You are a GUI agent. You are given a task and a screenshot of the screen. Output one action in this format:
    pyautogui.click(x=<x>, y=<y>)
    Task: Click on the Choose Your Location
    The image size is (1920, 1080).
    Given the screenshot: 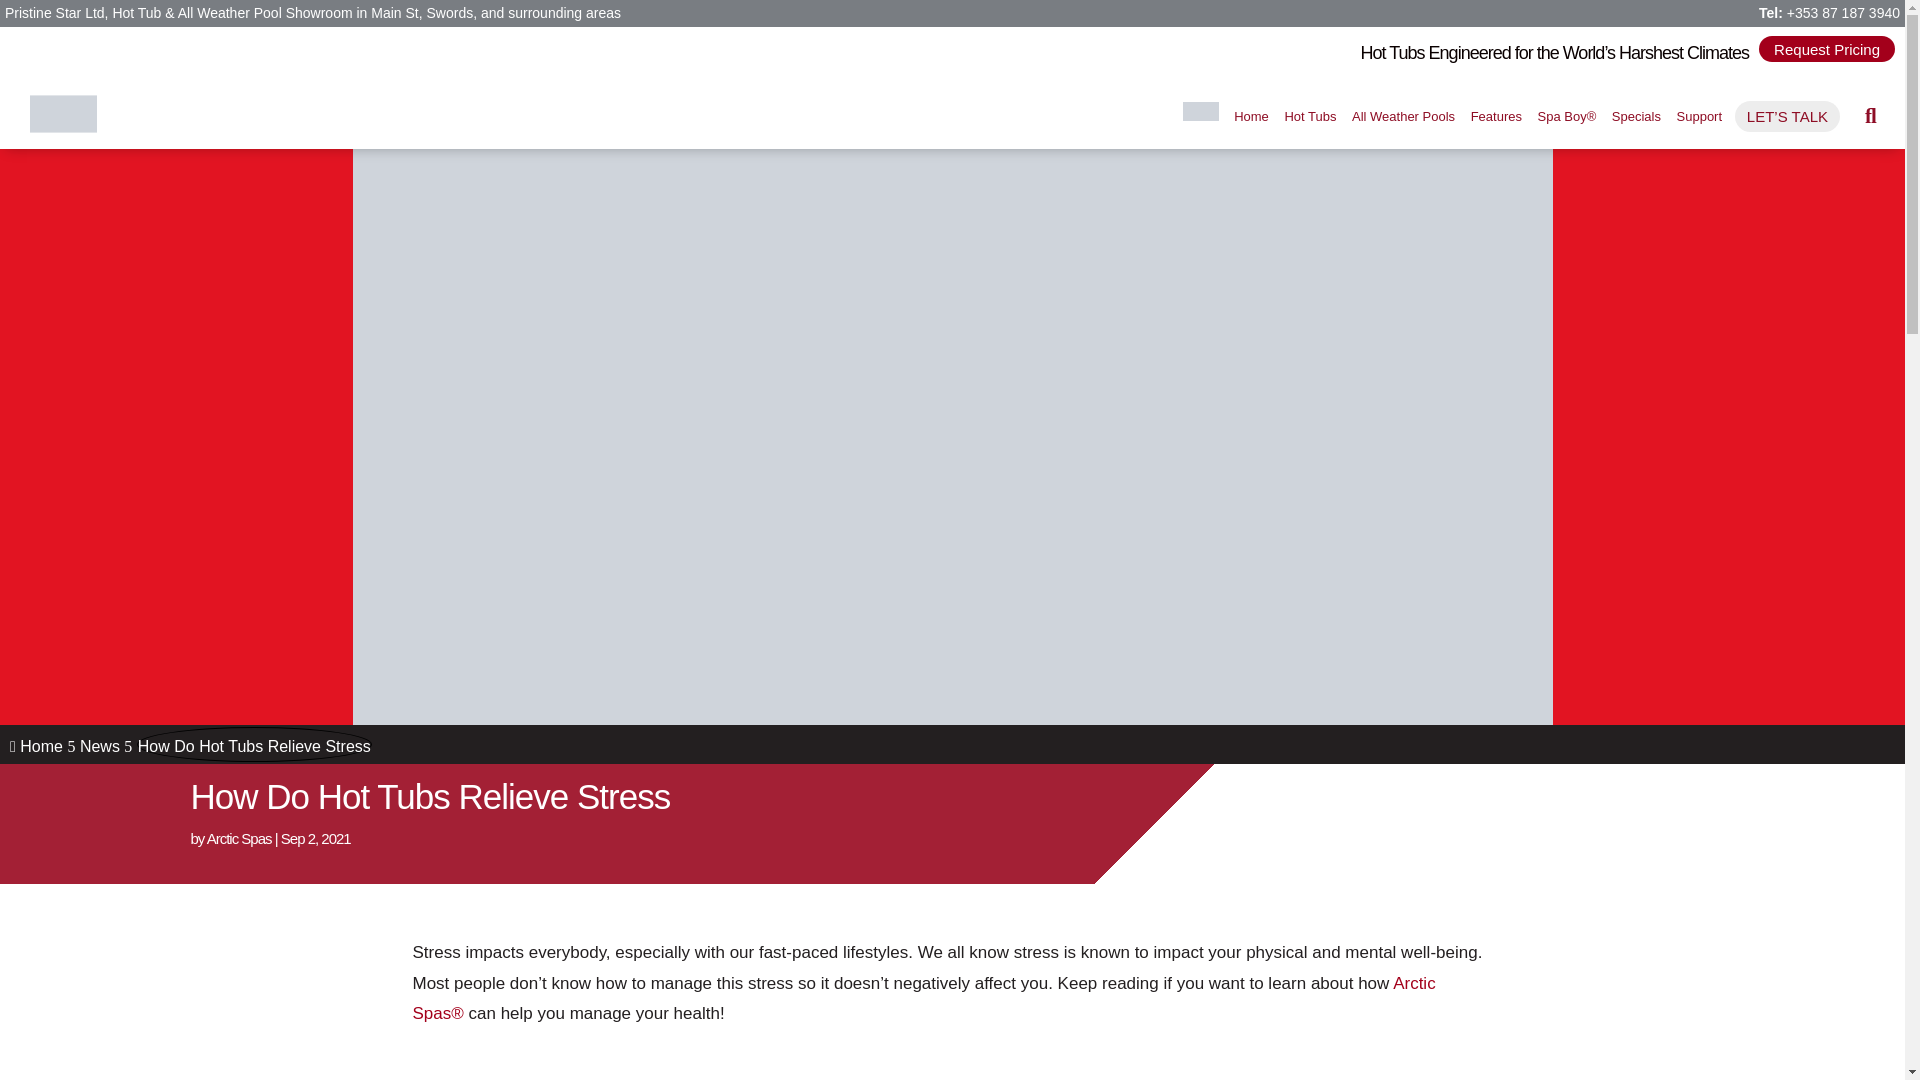 What is the action you would take?
    pyautogui.click(x=1200, y=116)
    